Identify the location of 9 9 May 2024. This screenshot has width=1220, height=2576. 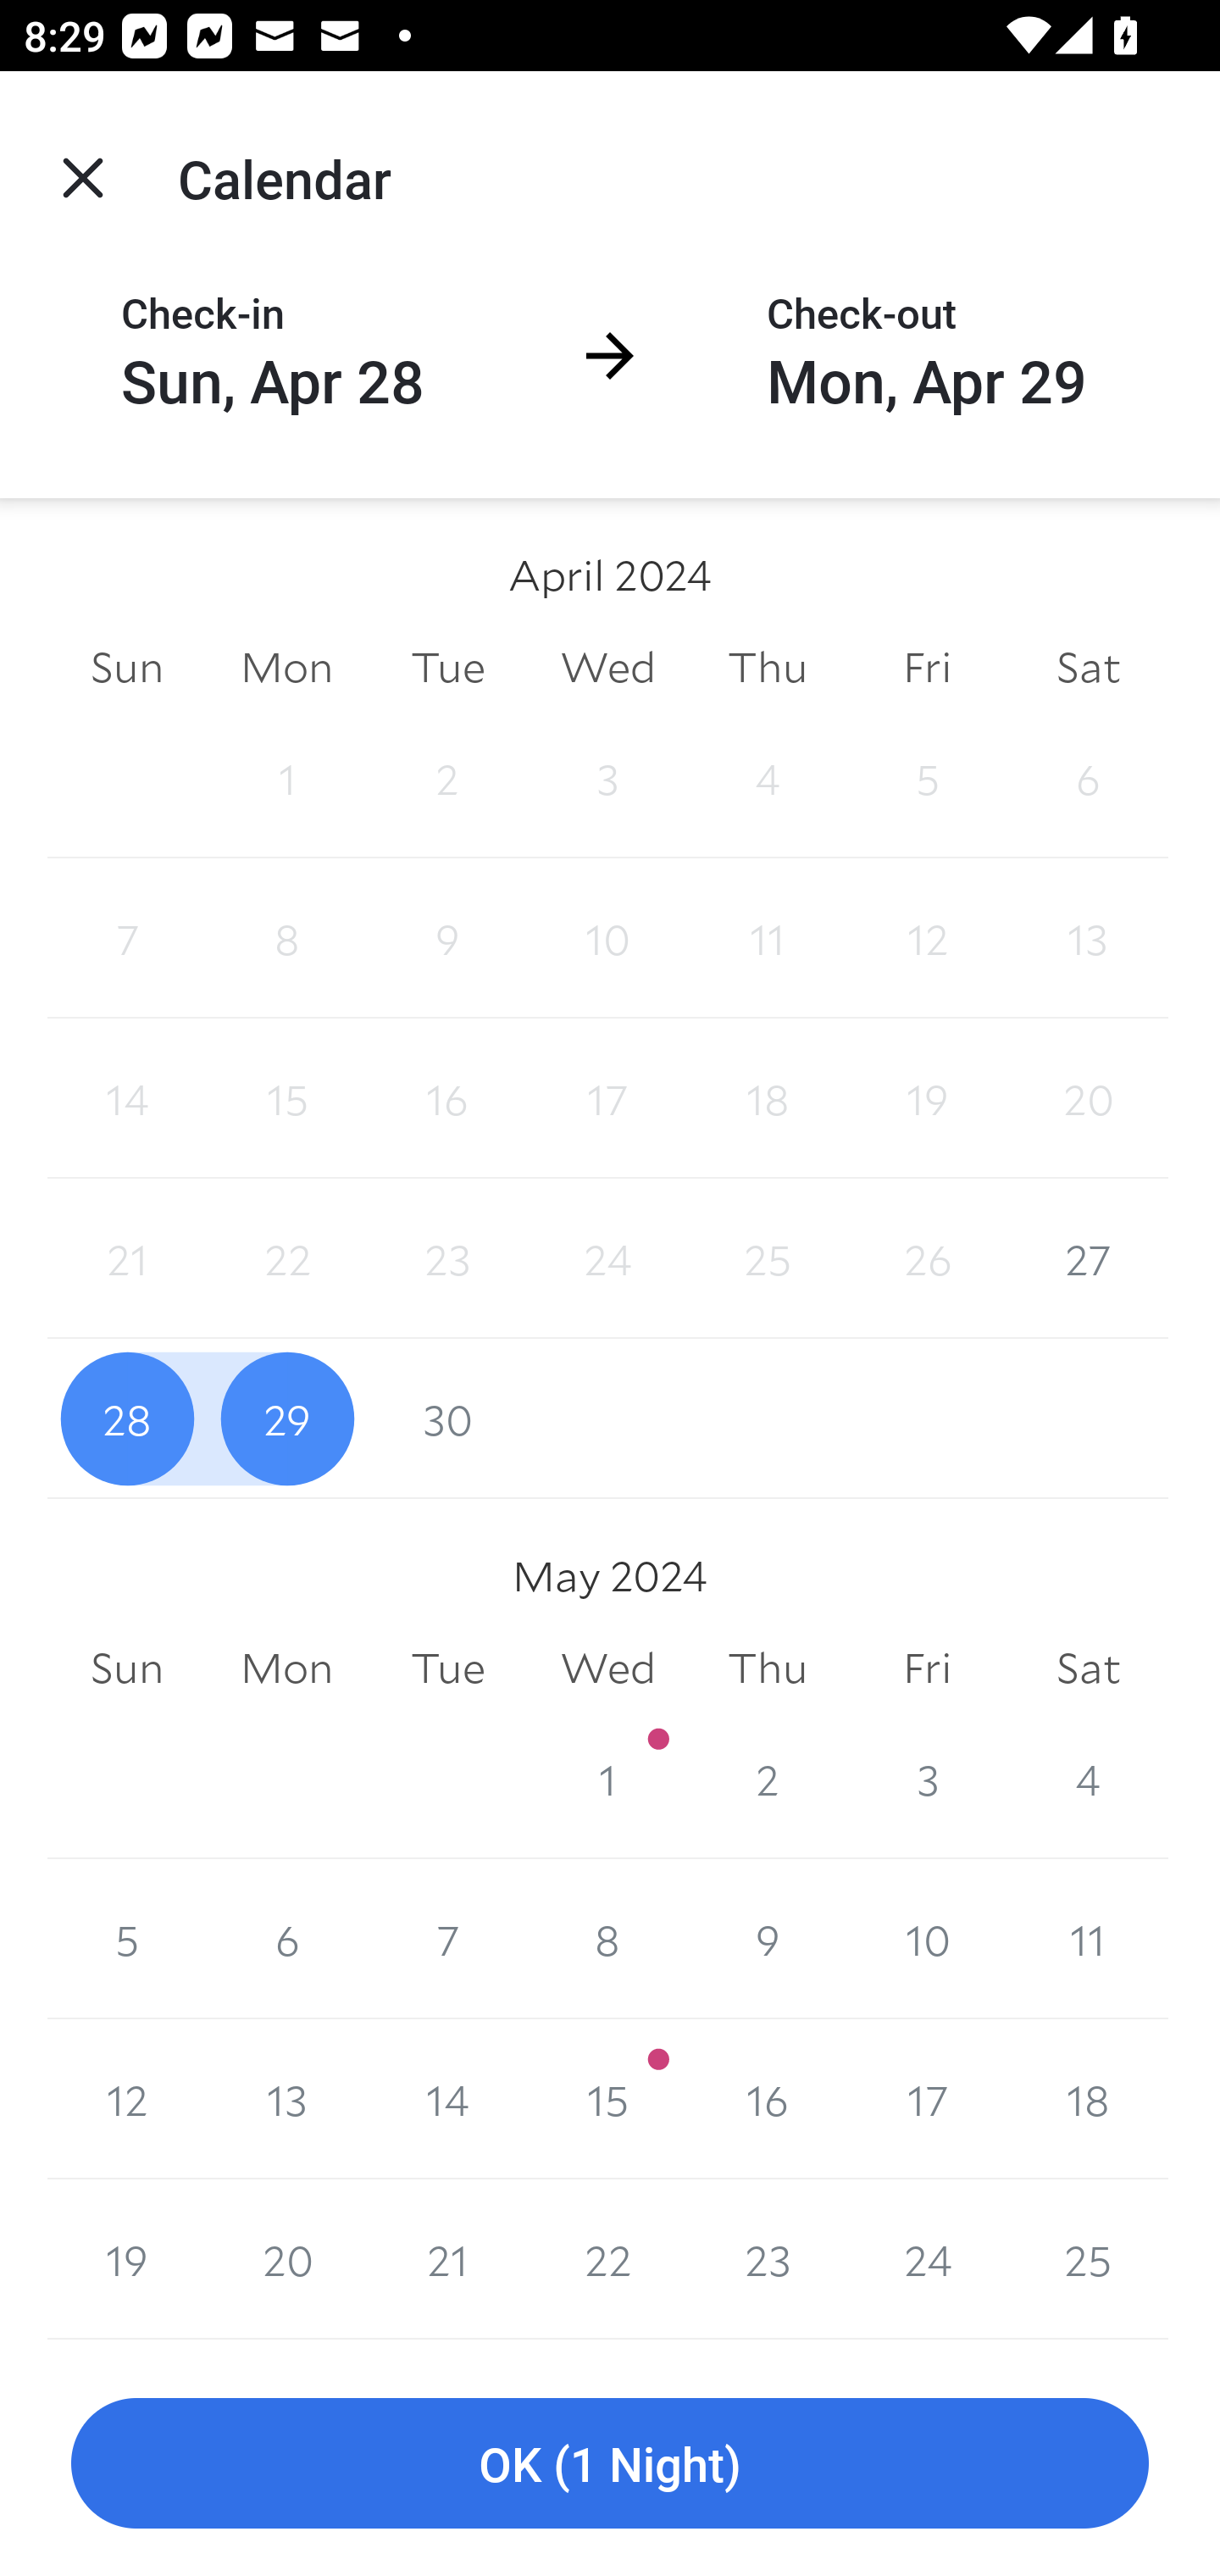
(768, 1939).